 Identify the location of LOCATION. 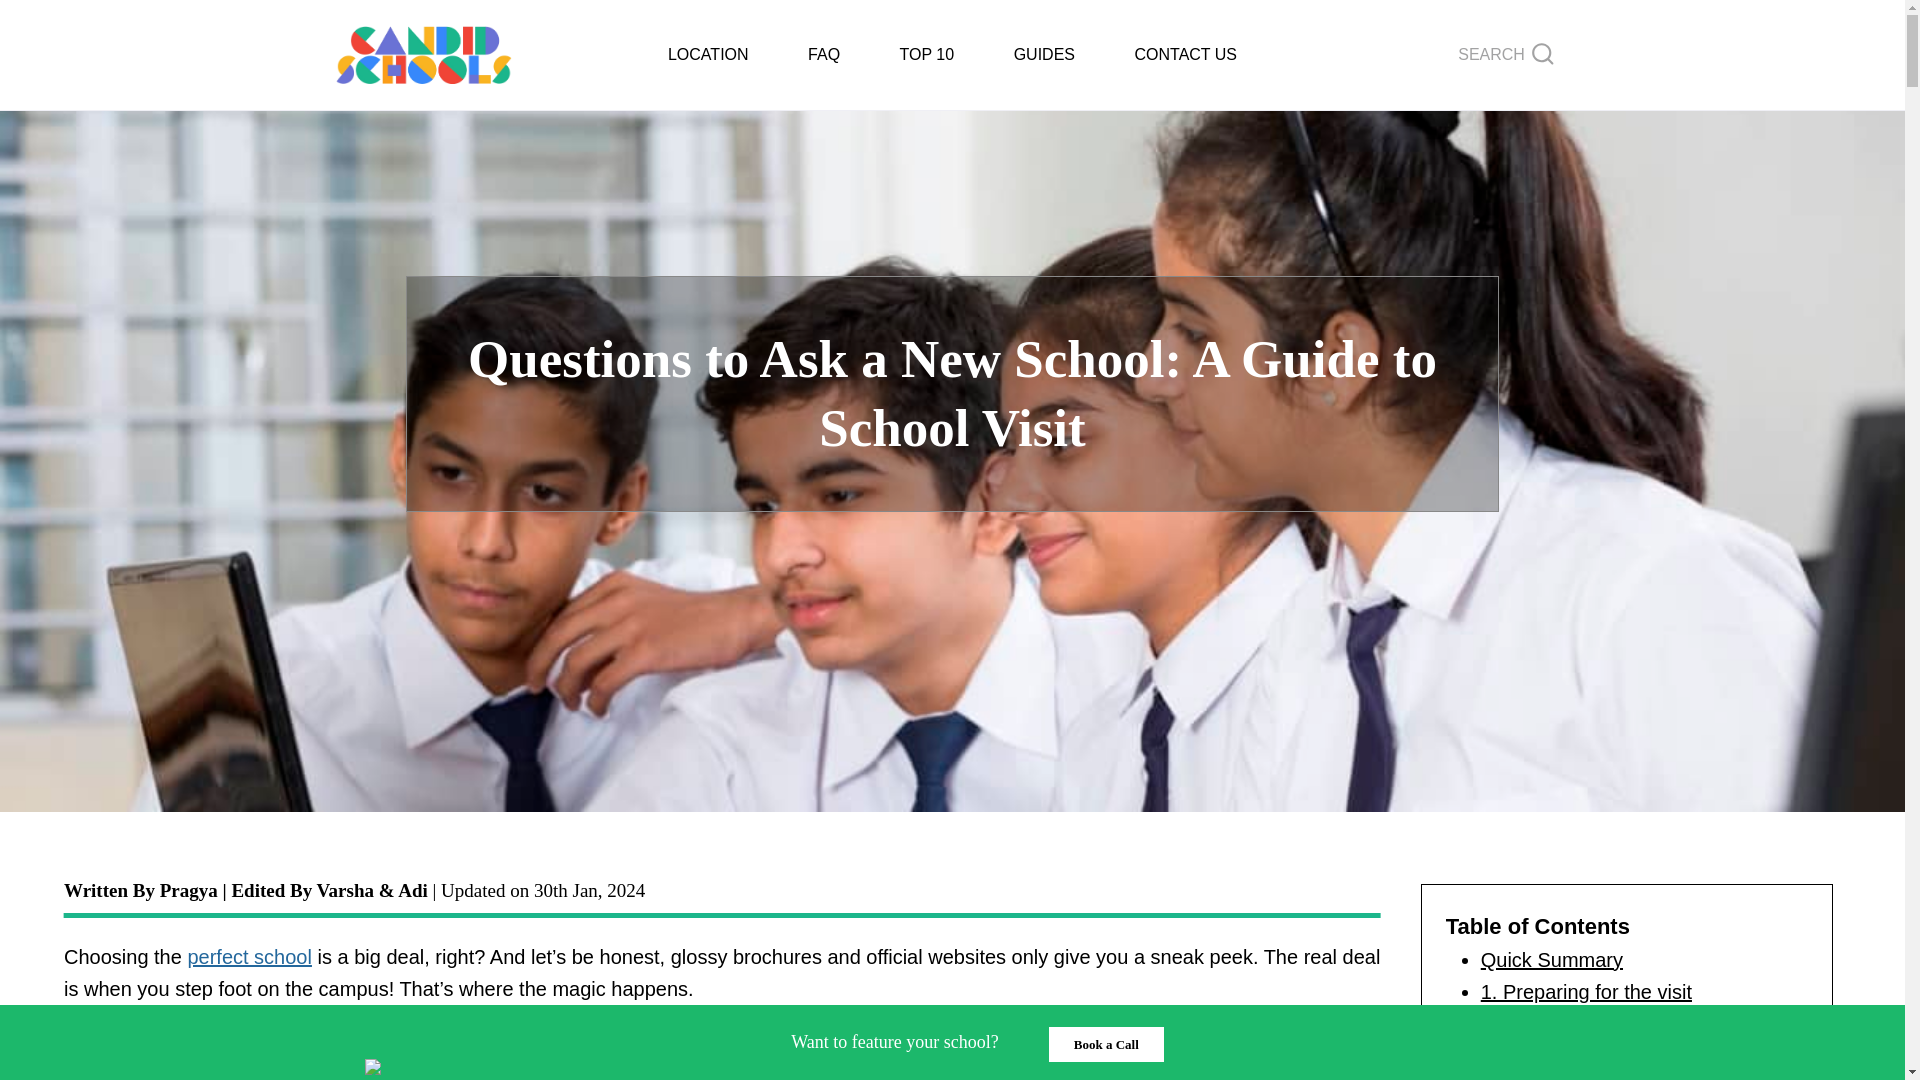
(707, 55).